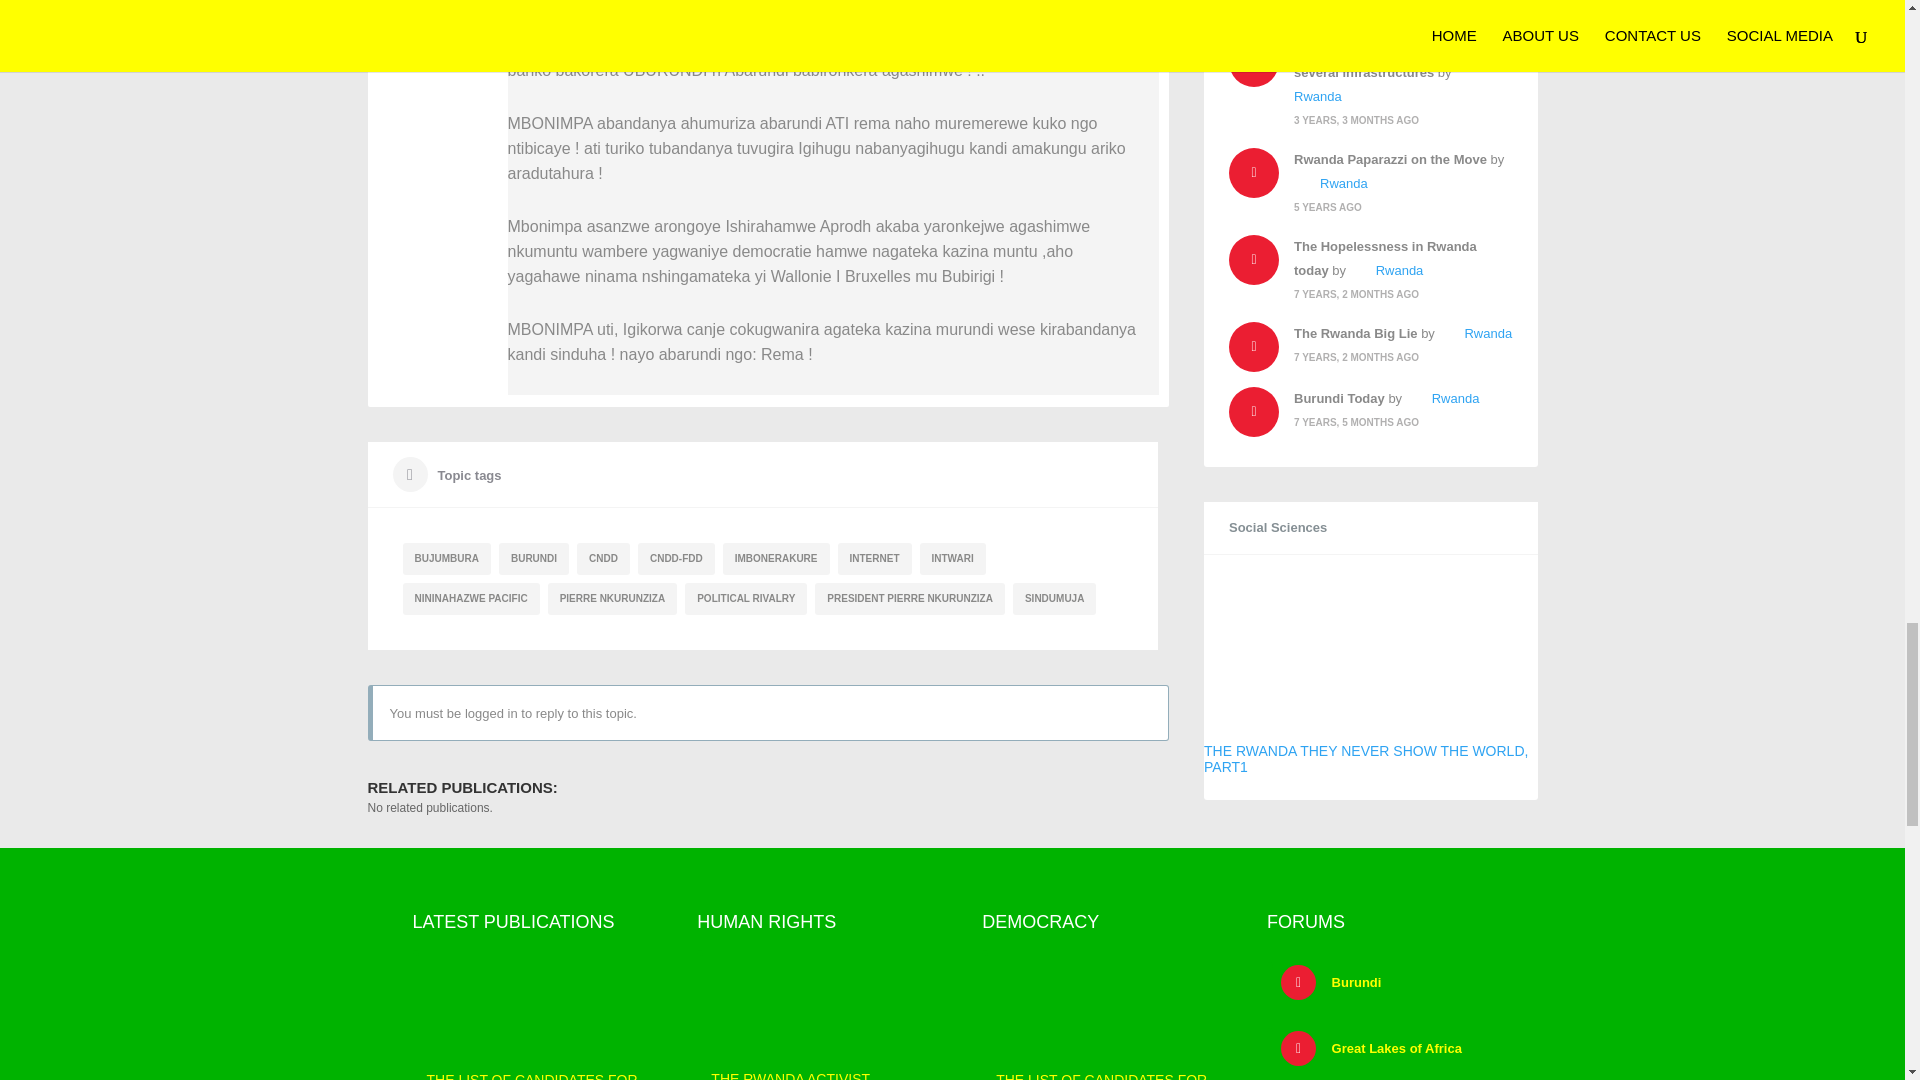 Image resolution: width=1920 pixels, height=1080 pixels. What do you see at coordinates (445, 558) in the screenshot?
I see `BUJUMBURA` at bounding box center [445, 558].